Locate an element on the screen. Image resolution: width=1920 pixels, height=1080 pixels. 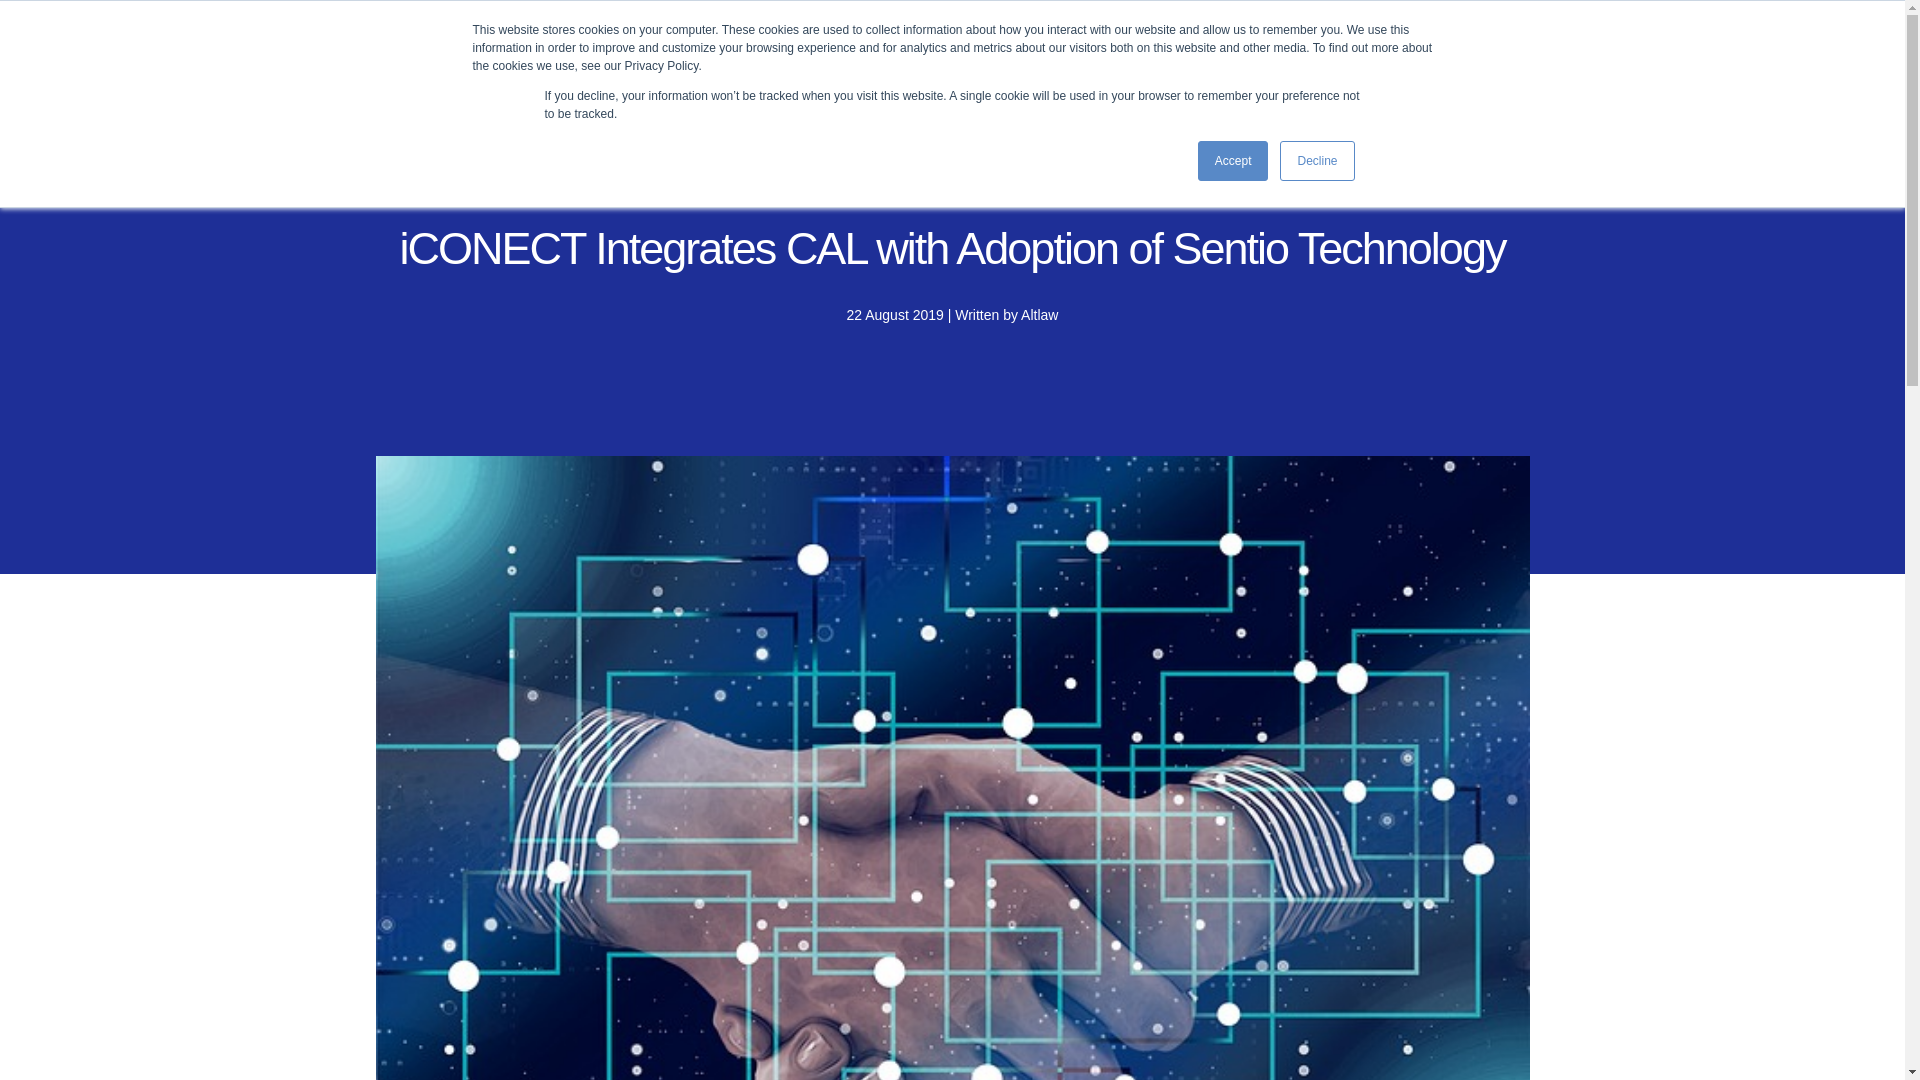
Altlawyer is located at coordinates (1187, 66).